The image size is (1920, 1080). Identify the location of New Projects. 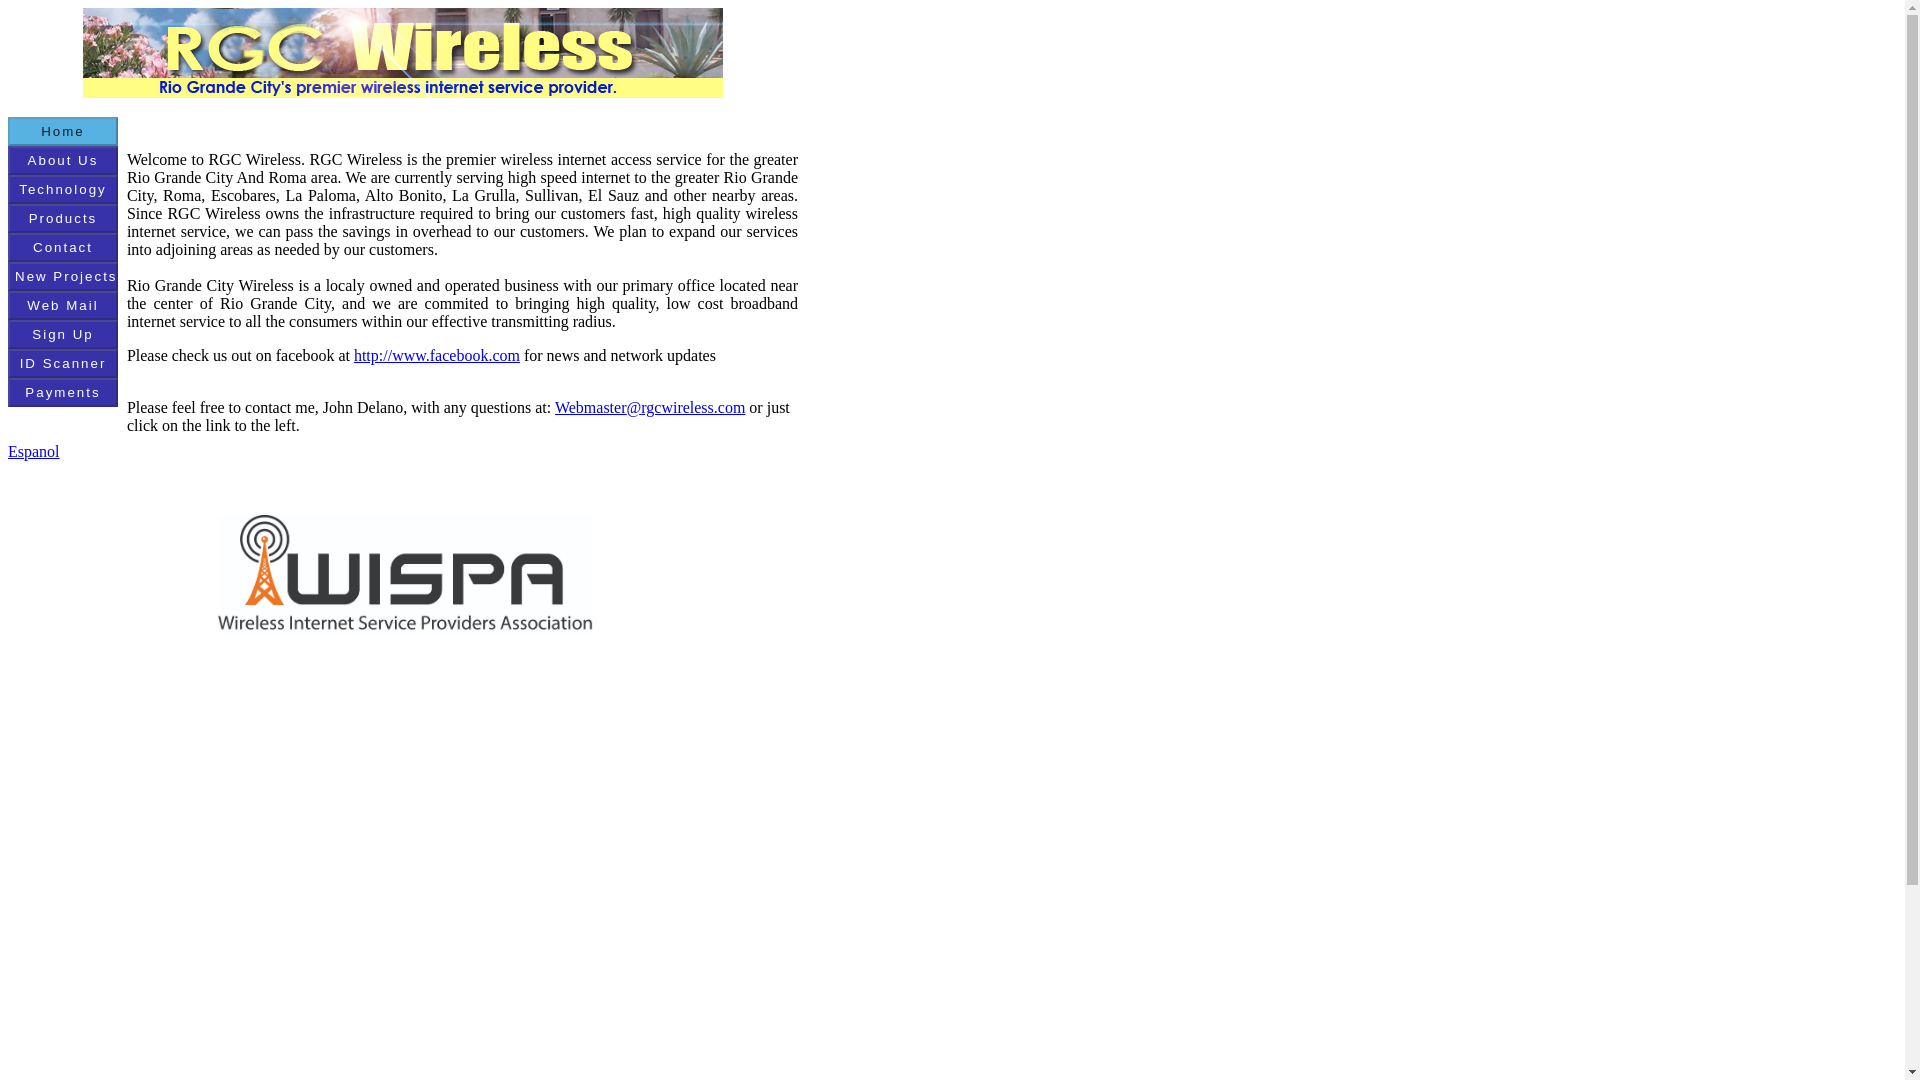
(62, 276).